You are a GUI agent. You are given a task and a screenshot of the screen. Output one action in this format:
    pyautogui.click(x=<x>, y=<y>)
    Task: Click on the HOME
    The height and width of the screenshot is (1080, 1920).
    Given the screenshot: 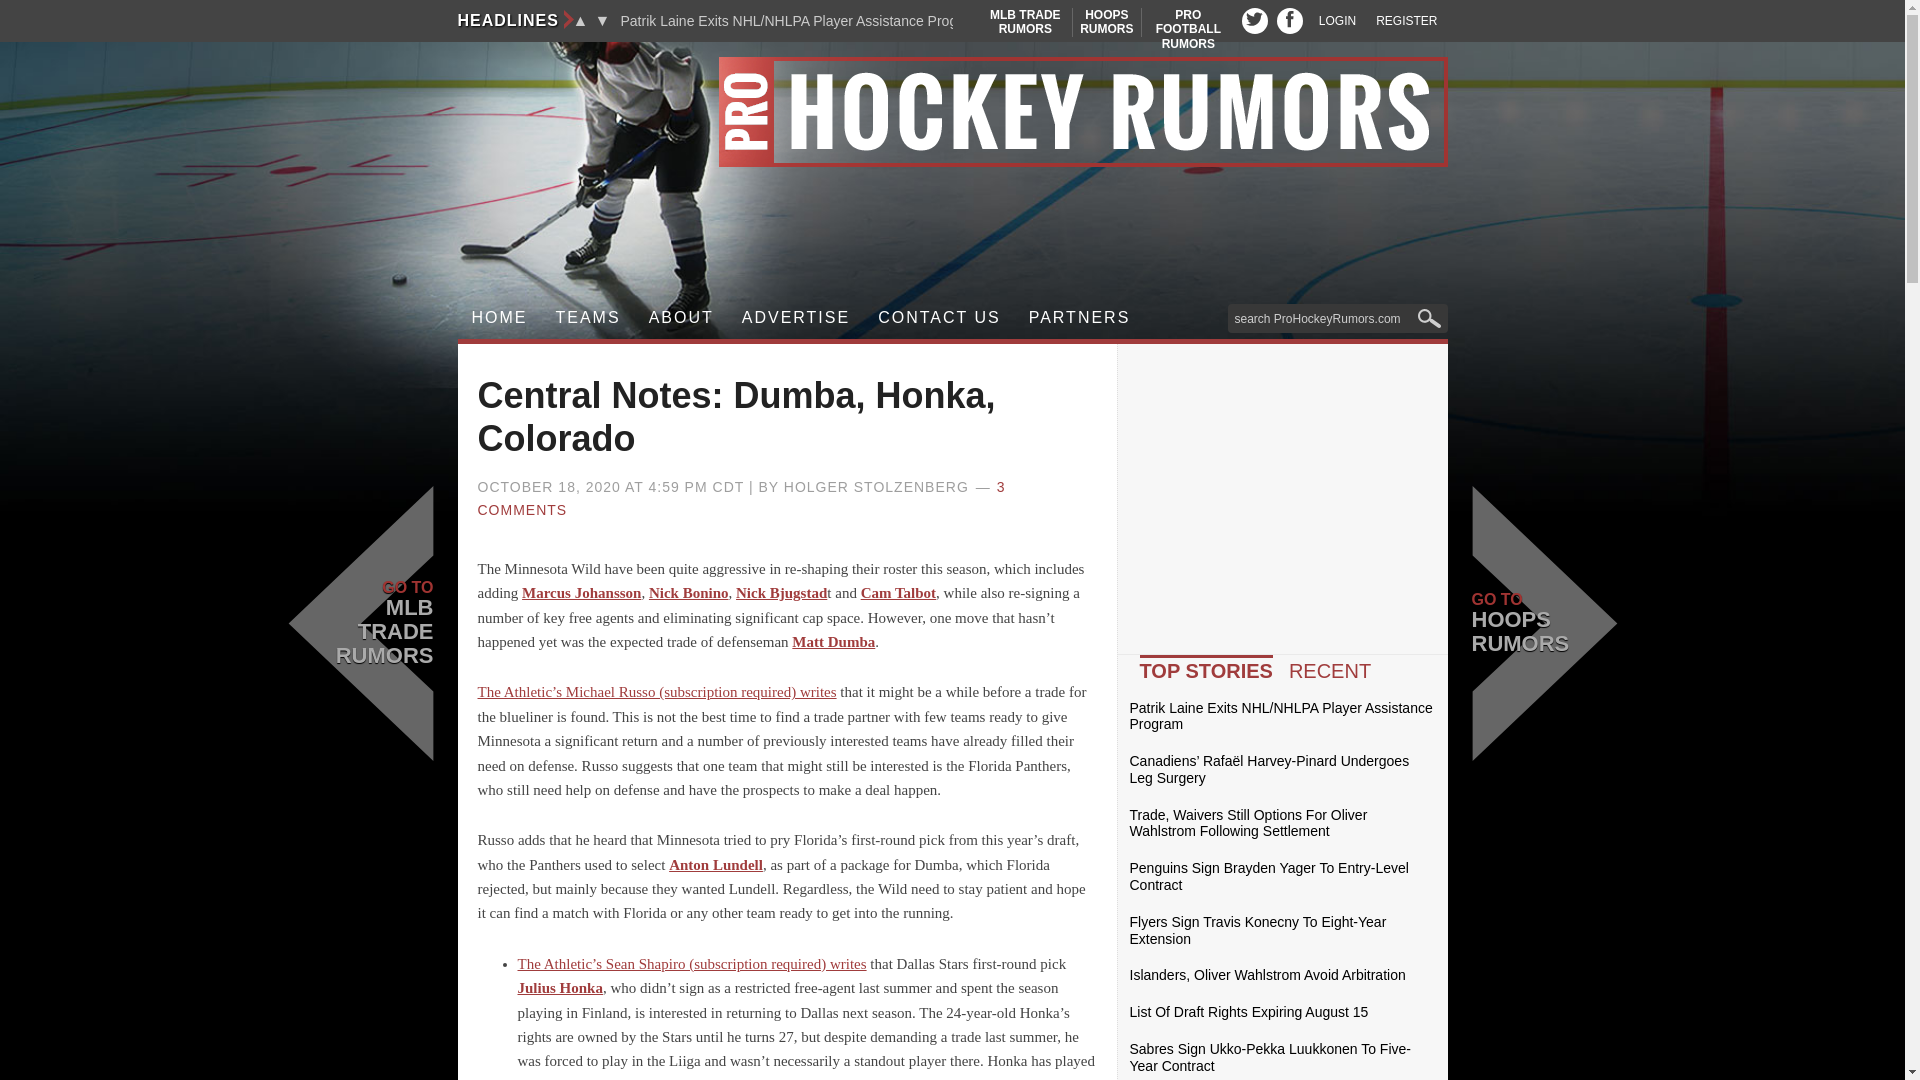 What is the action you would take?
    pyautogui.click(x=1106, y=22)
    